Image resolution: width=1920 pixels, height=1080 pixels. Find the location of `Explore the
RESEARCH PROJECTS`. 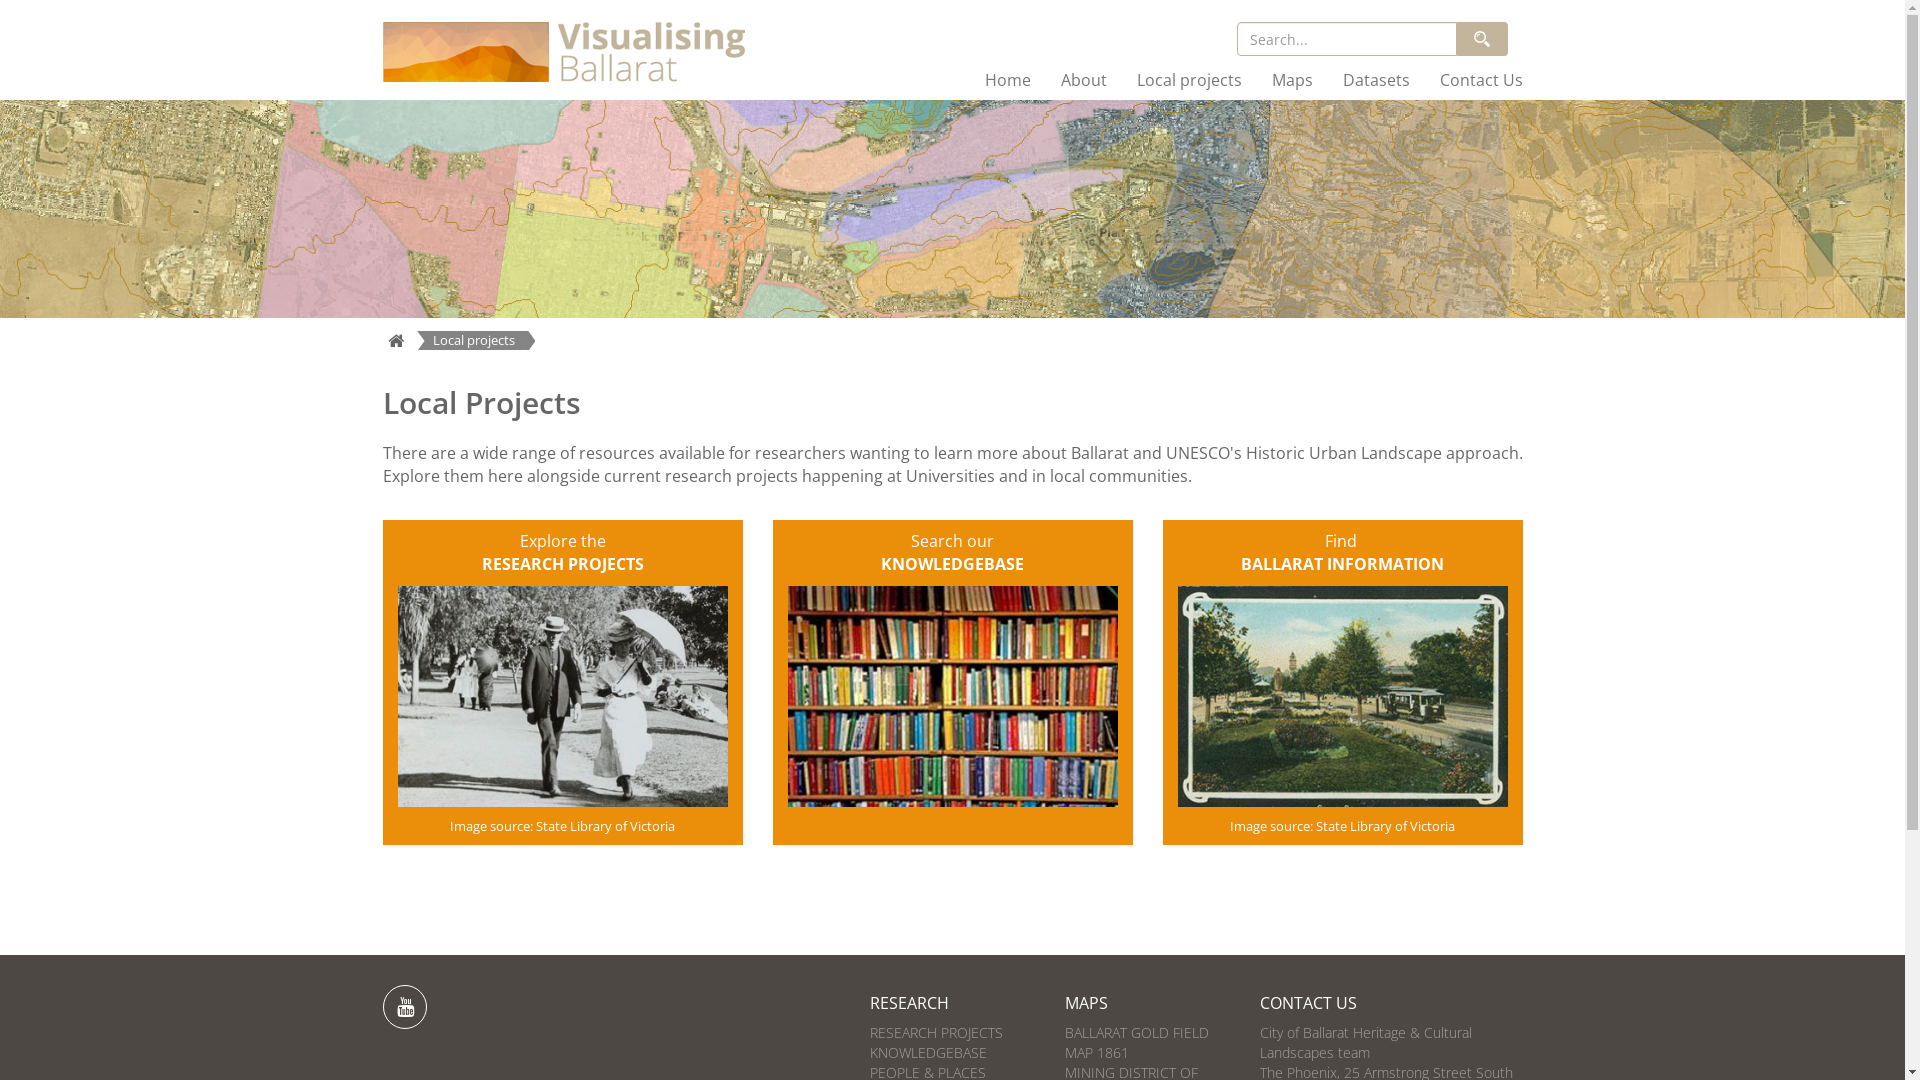

Explore the
RESEARCH PROJECTS is located at coordinates (563, 552).